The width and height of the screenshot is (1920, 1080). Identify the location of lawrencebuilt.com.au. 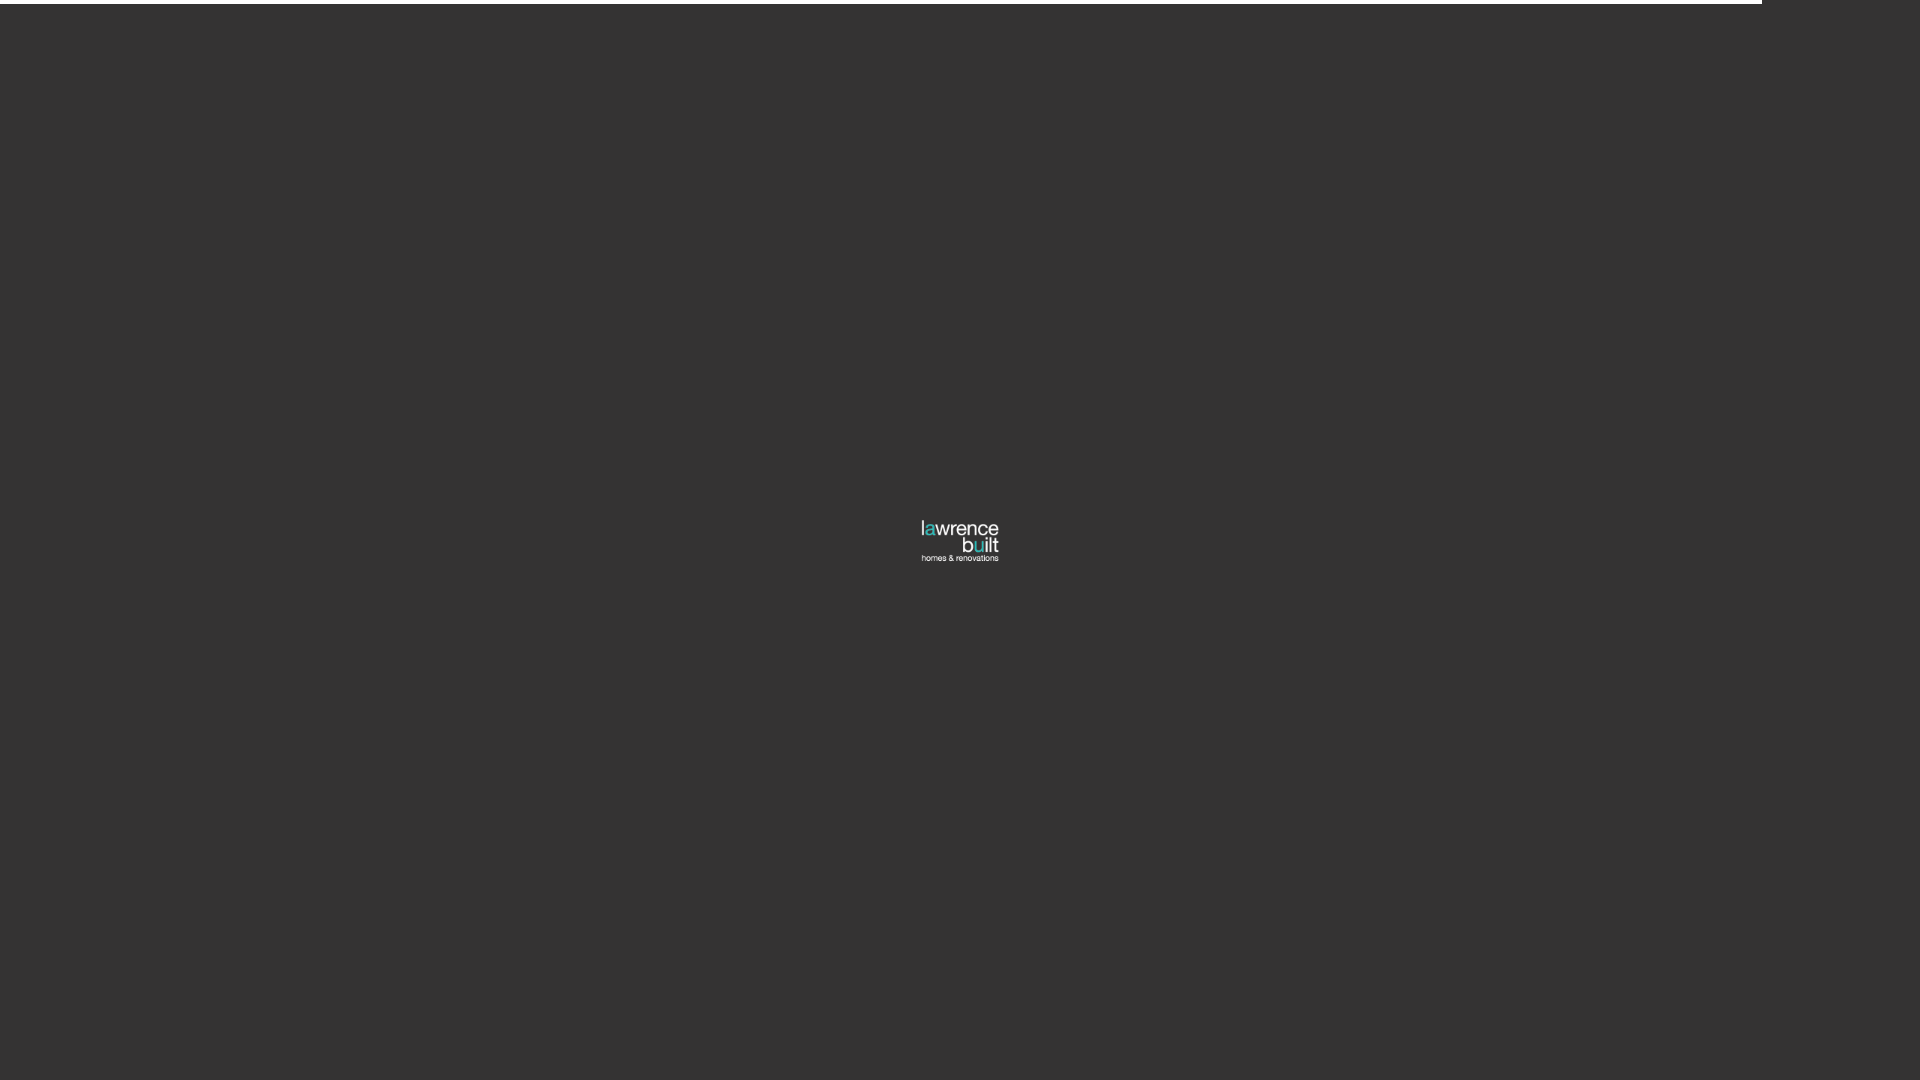
(1248, 640).